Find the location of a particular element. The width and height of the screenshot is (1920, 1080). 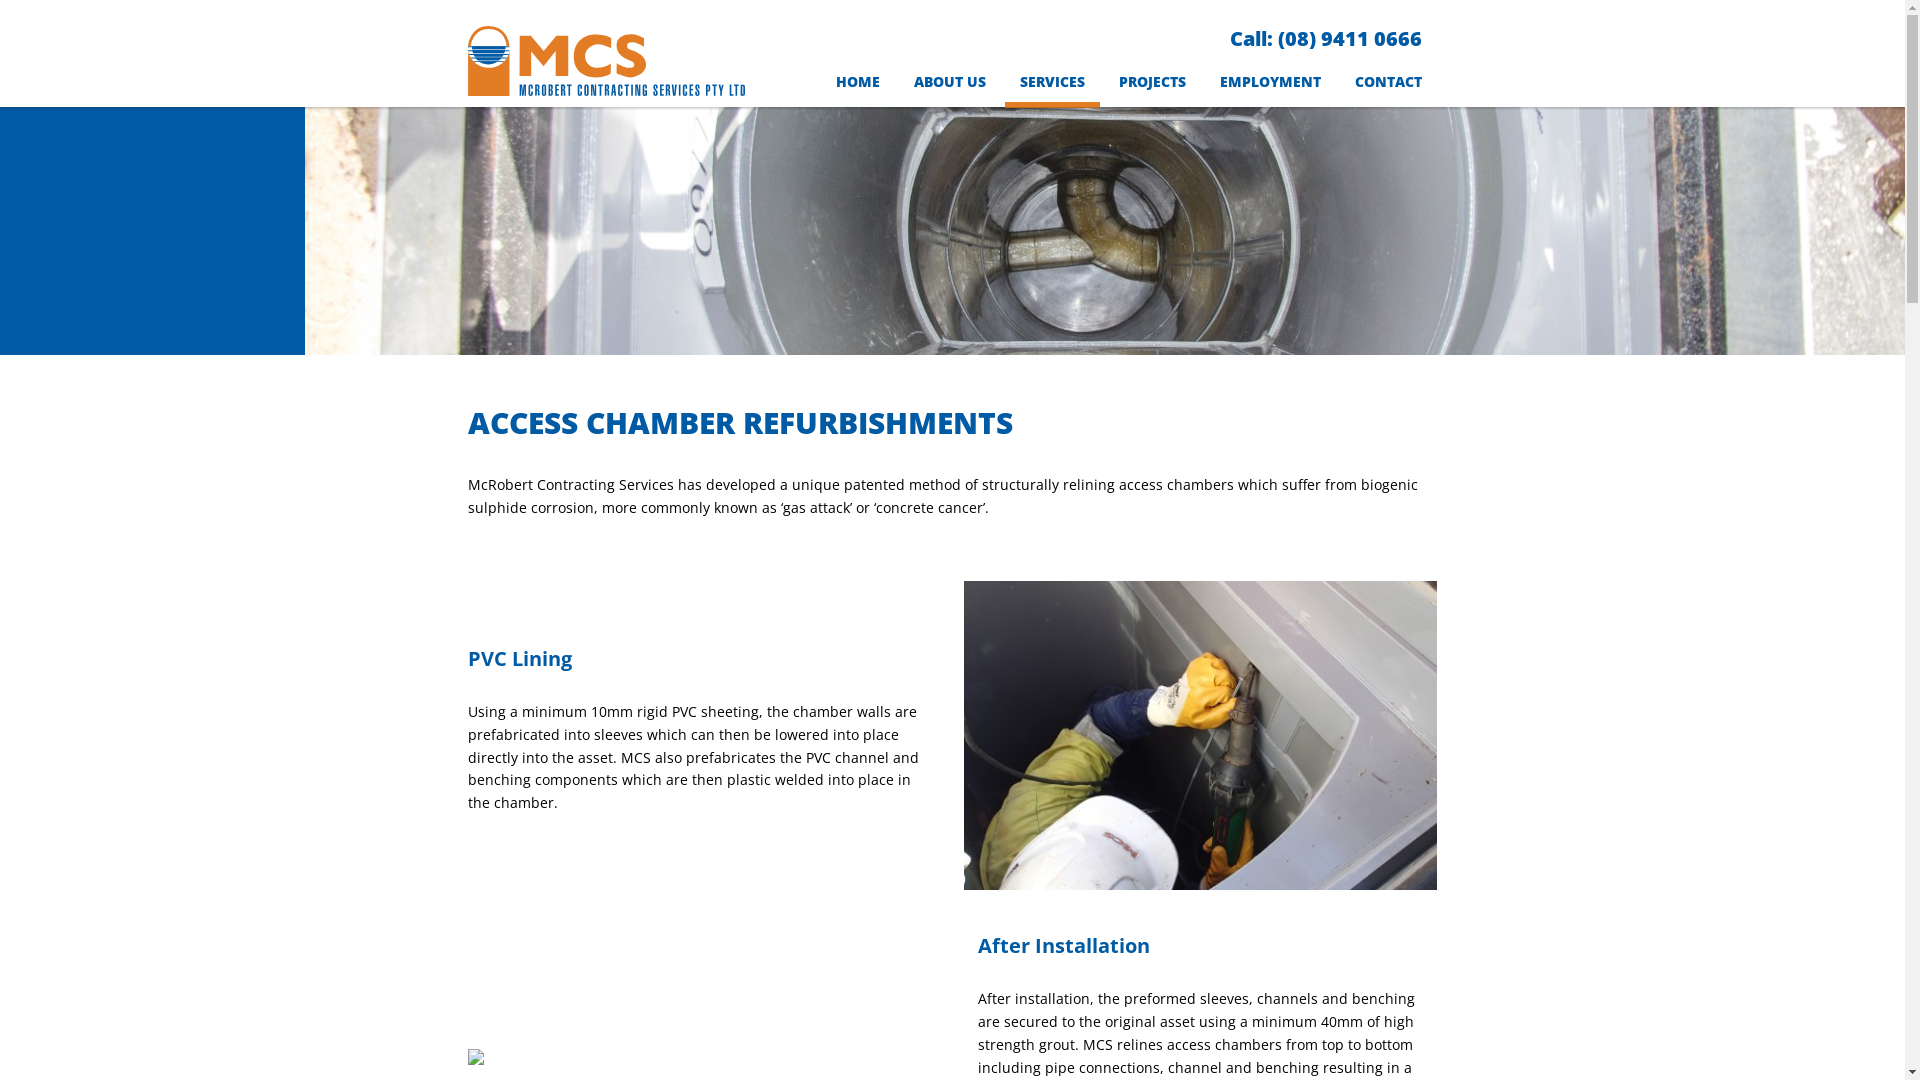

ABOUT US is located at coordinates (950, 87).